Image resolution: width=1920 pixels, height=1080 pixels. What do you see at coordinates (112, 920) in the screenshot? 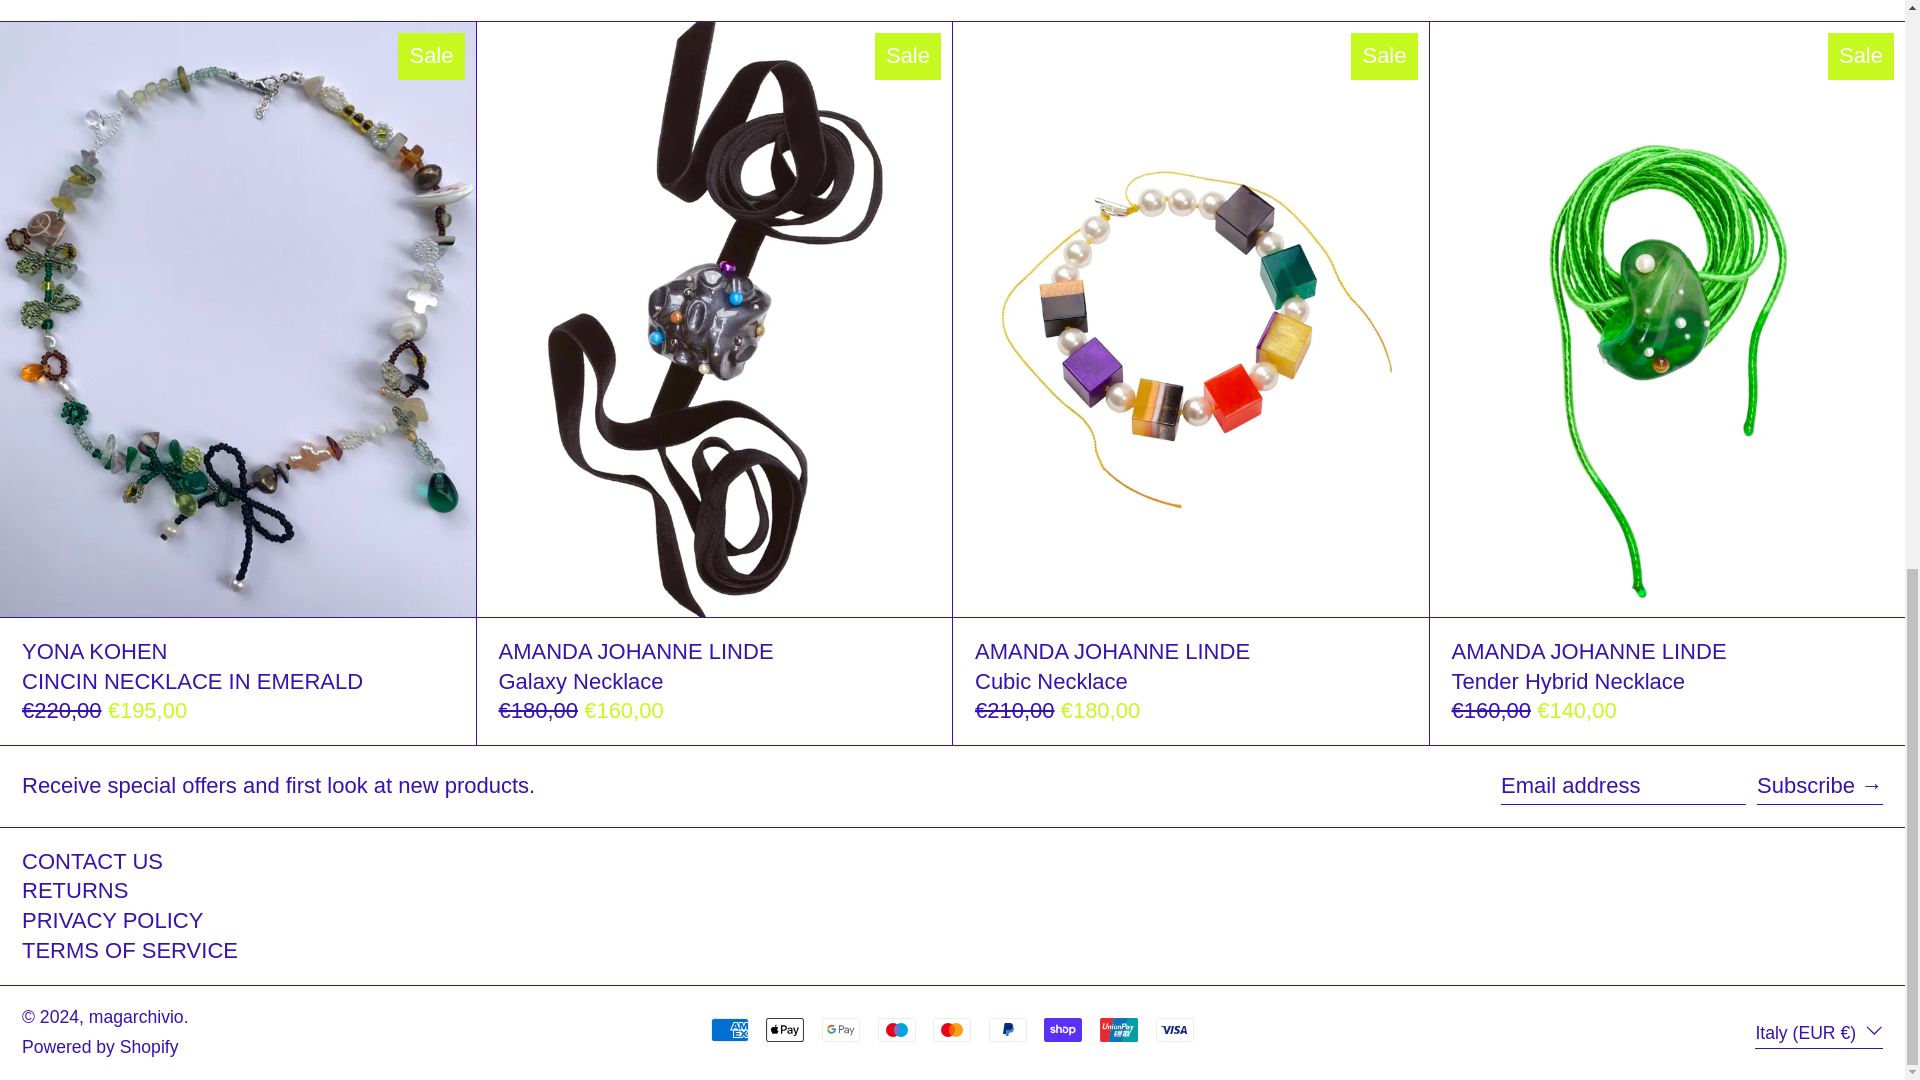
I see `PRIVACY POLICY` at bounding box center [112, 920].